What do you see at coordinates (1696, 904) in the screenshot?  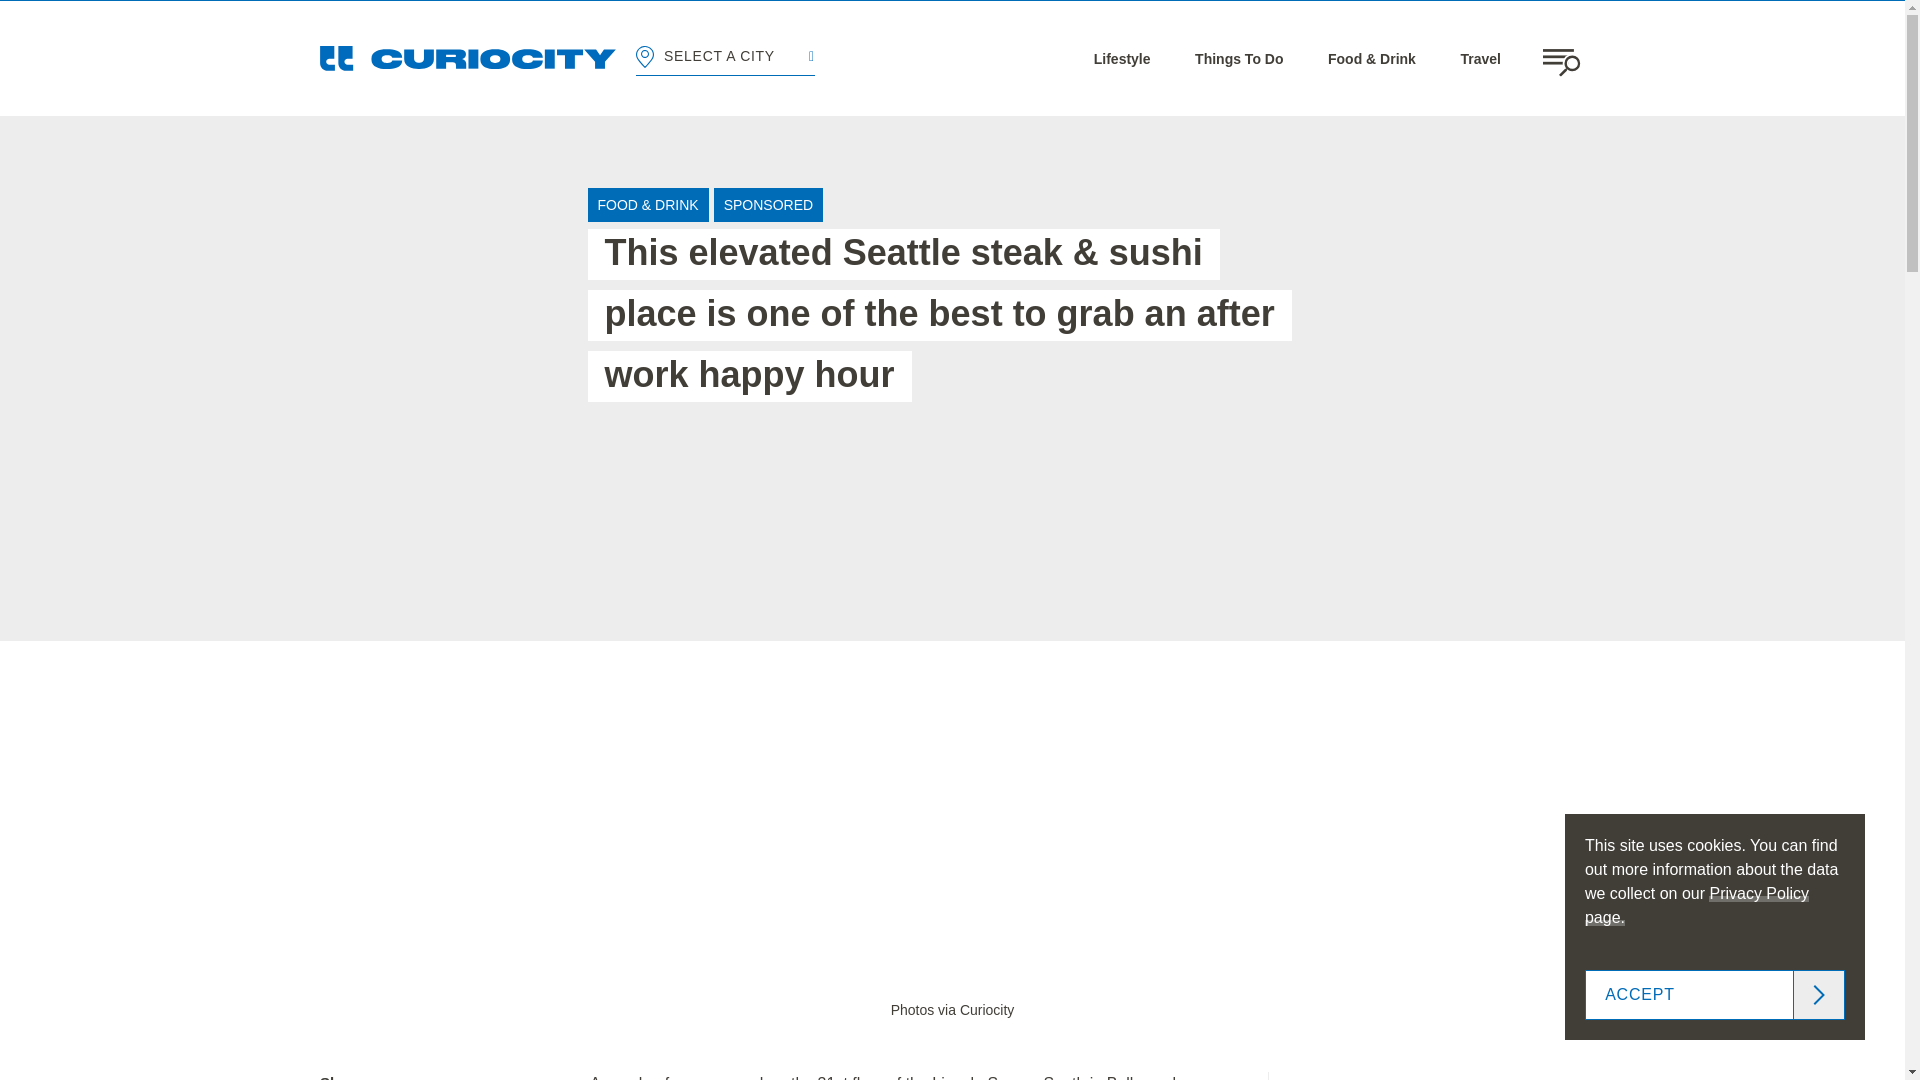 I see `Privacy Policy page.` at bounding box center [1696, 904].